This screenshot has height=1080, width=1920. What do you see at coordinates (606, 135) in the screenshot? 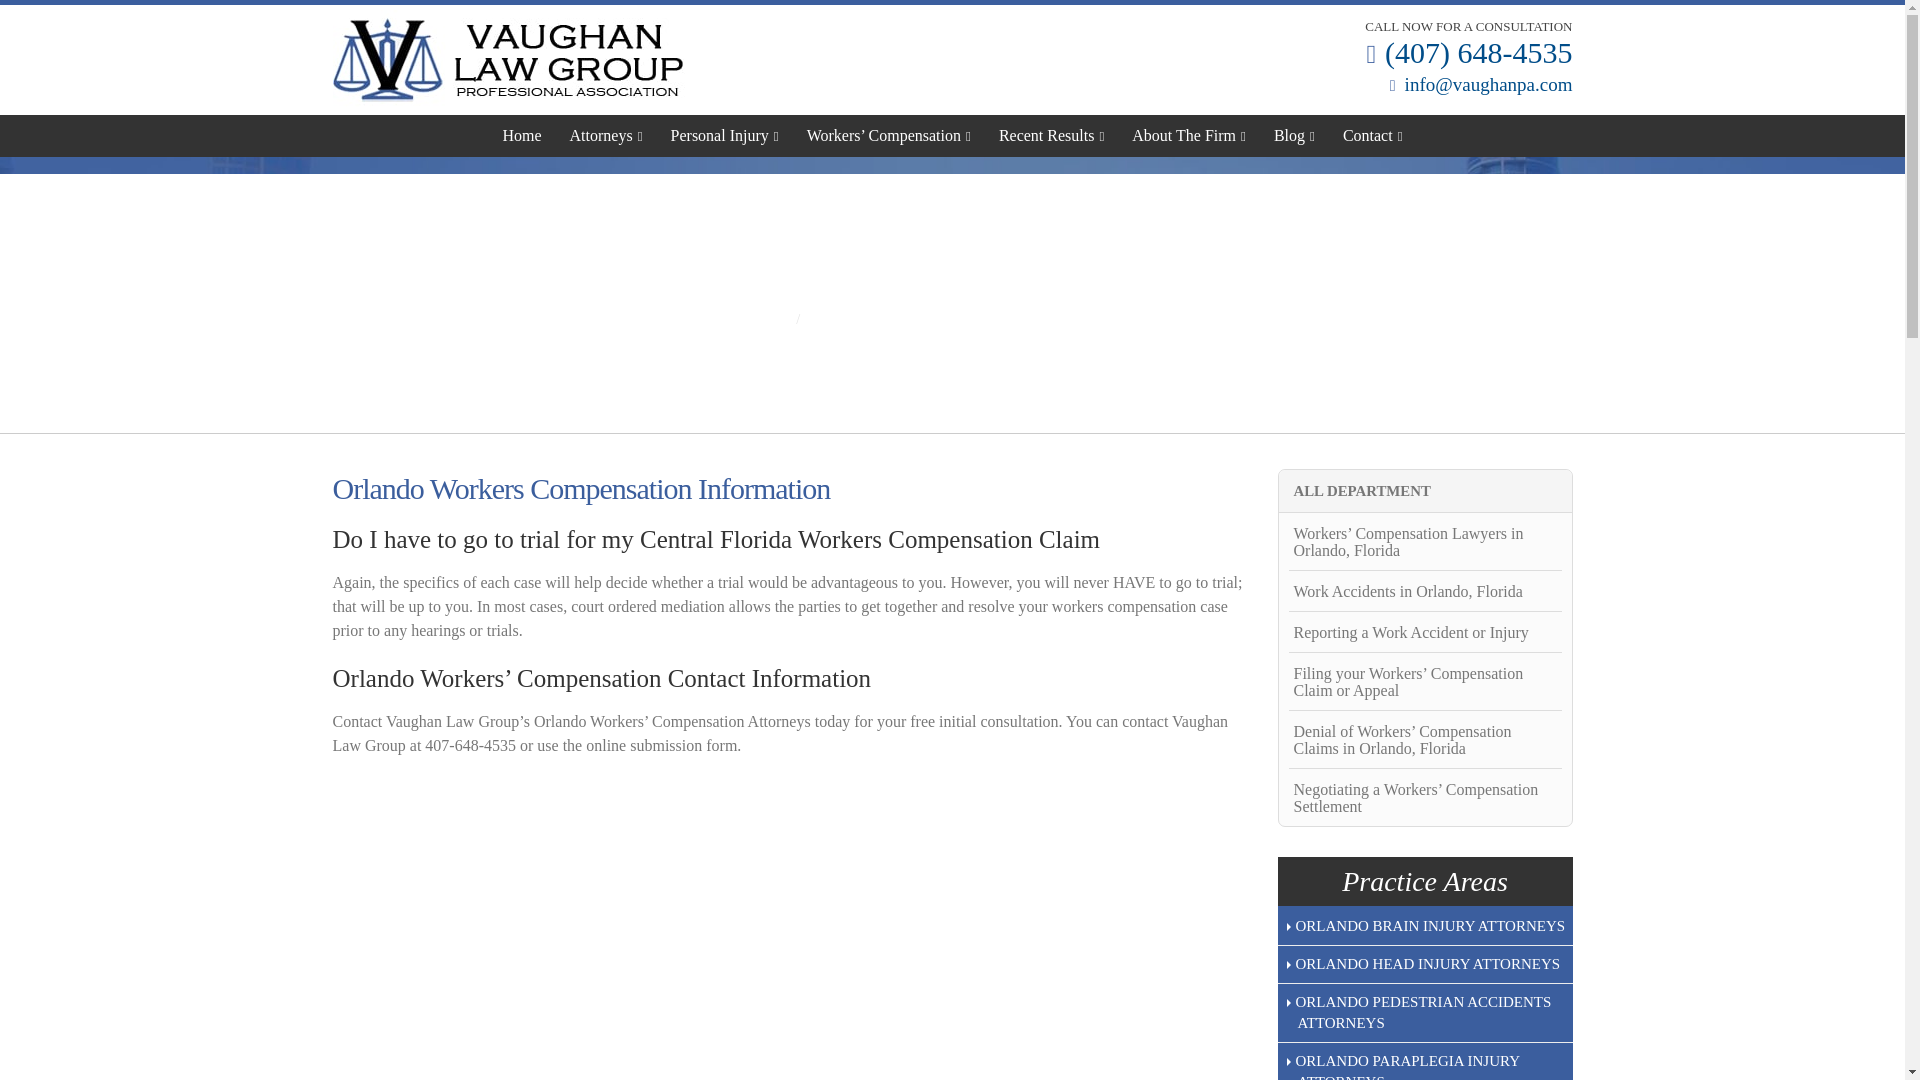
I see `Attorneys` at bounding box center [606, 135].